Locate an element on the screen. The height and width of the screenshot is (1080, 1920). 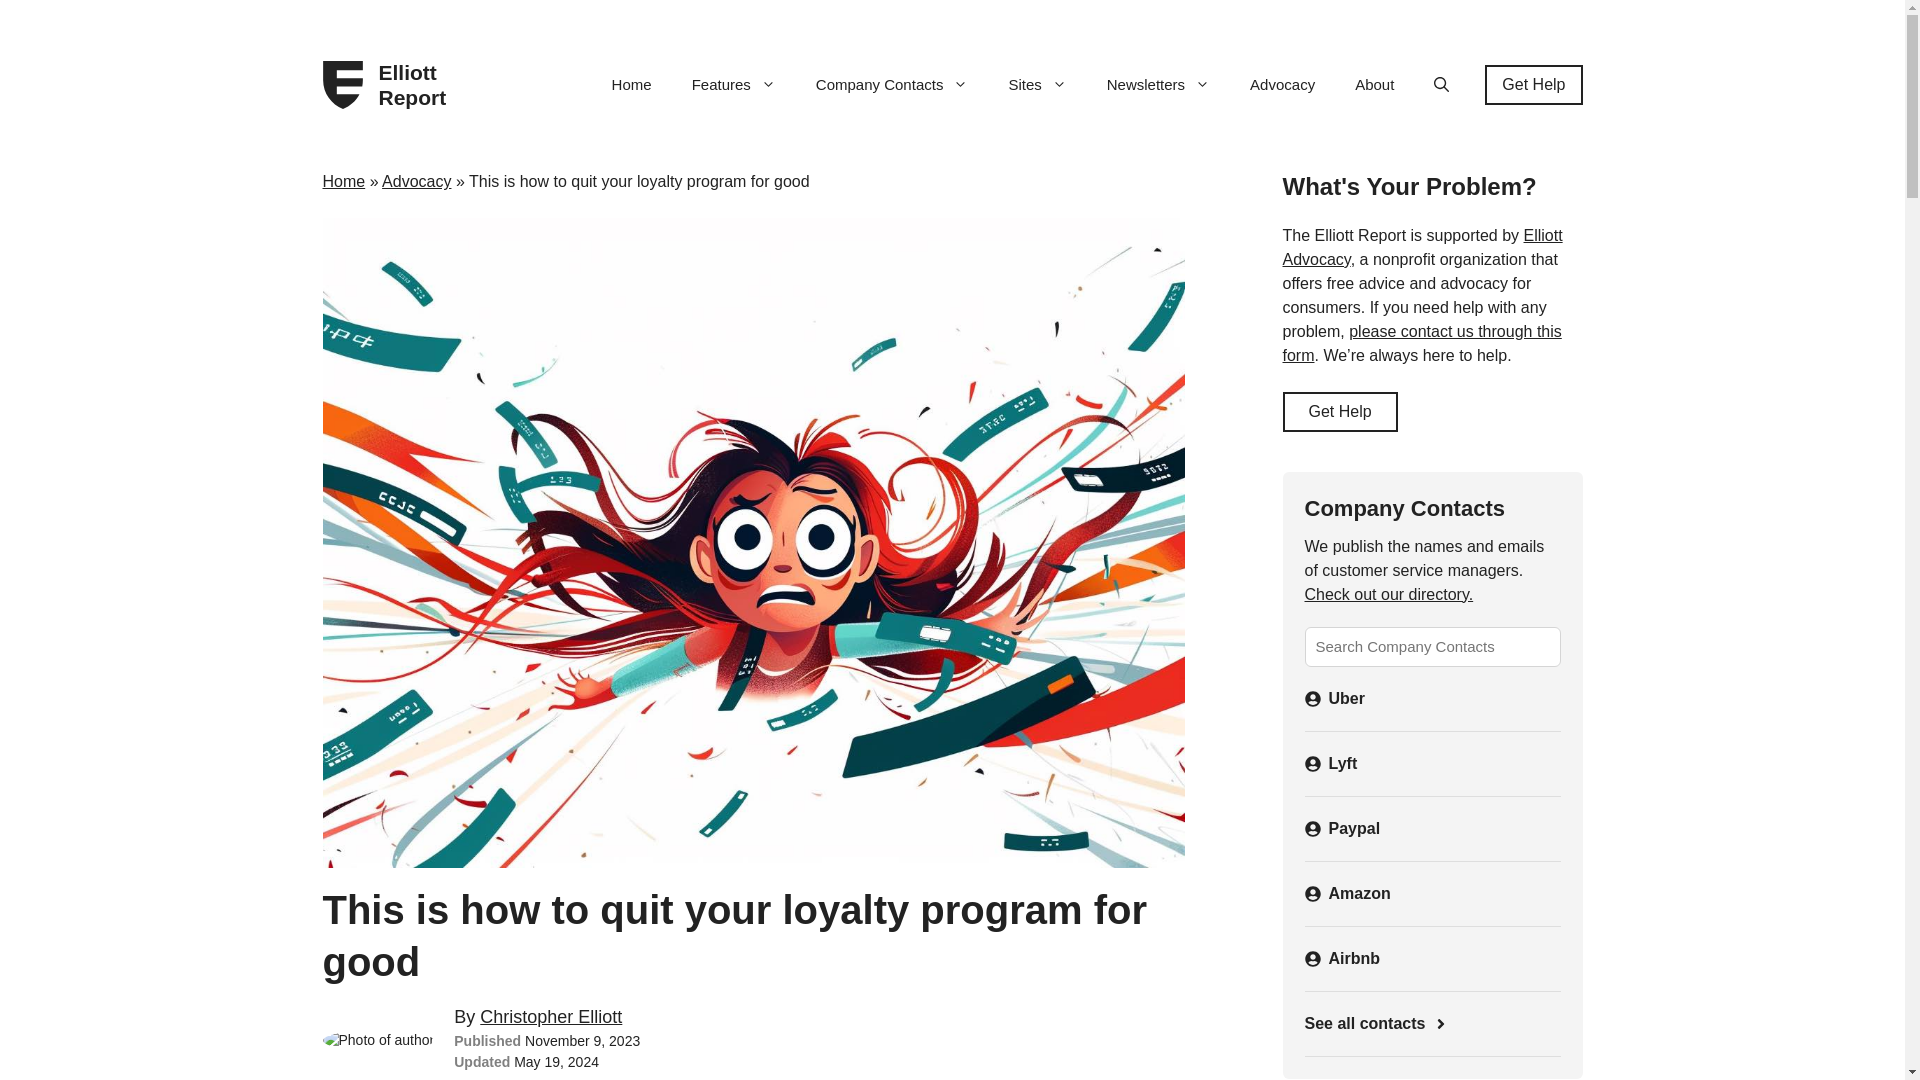
Company Contacts is located at coordinates (892, 85).